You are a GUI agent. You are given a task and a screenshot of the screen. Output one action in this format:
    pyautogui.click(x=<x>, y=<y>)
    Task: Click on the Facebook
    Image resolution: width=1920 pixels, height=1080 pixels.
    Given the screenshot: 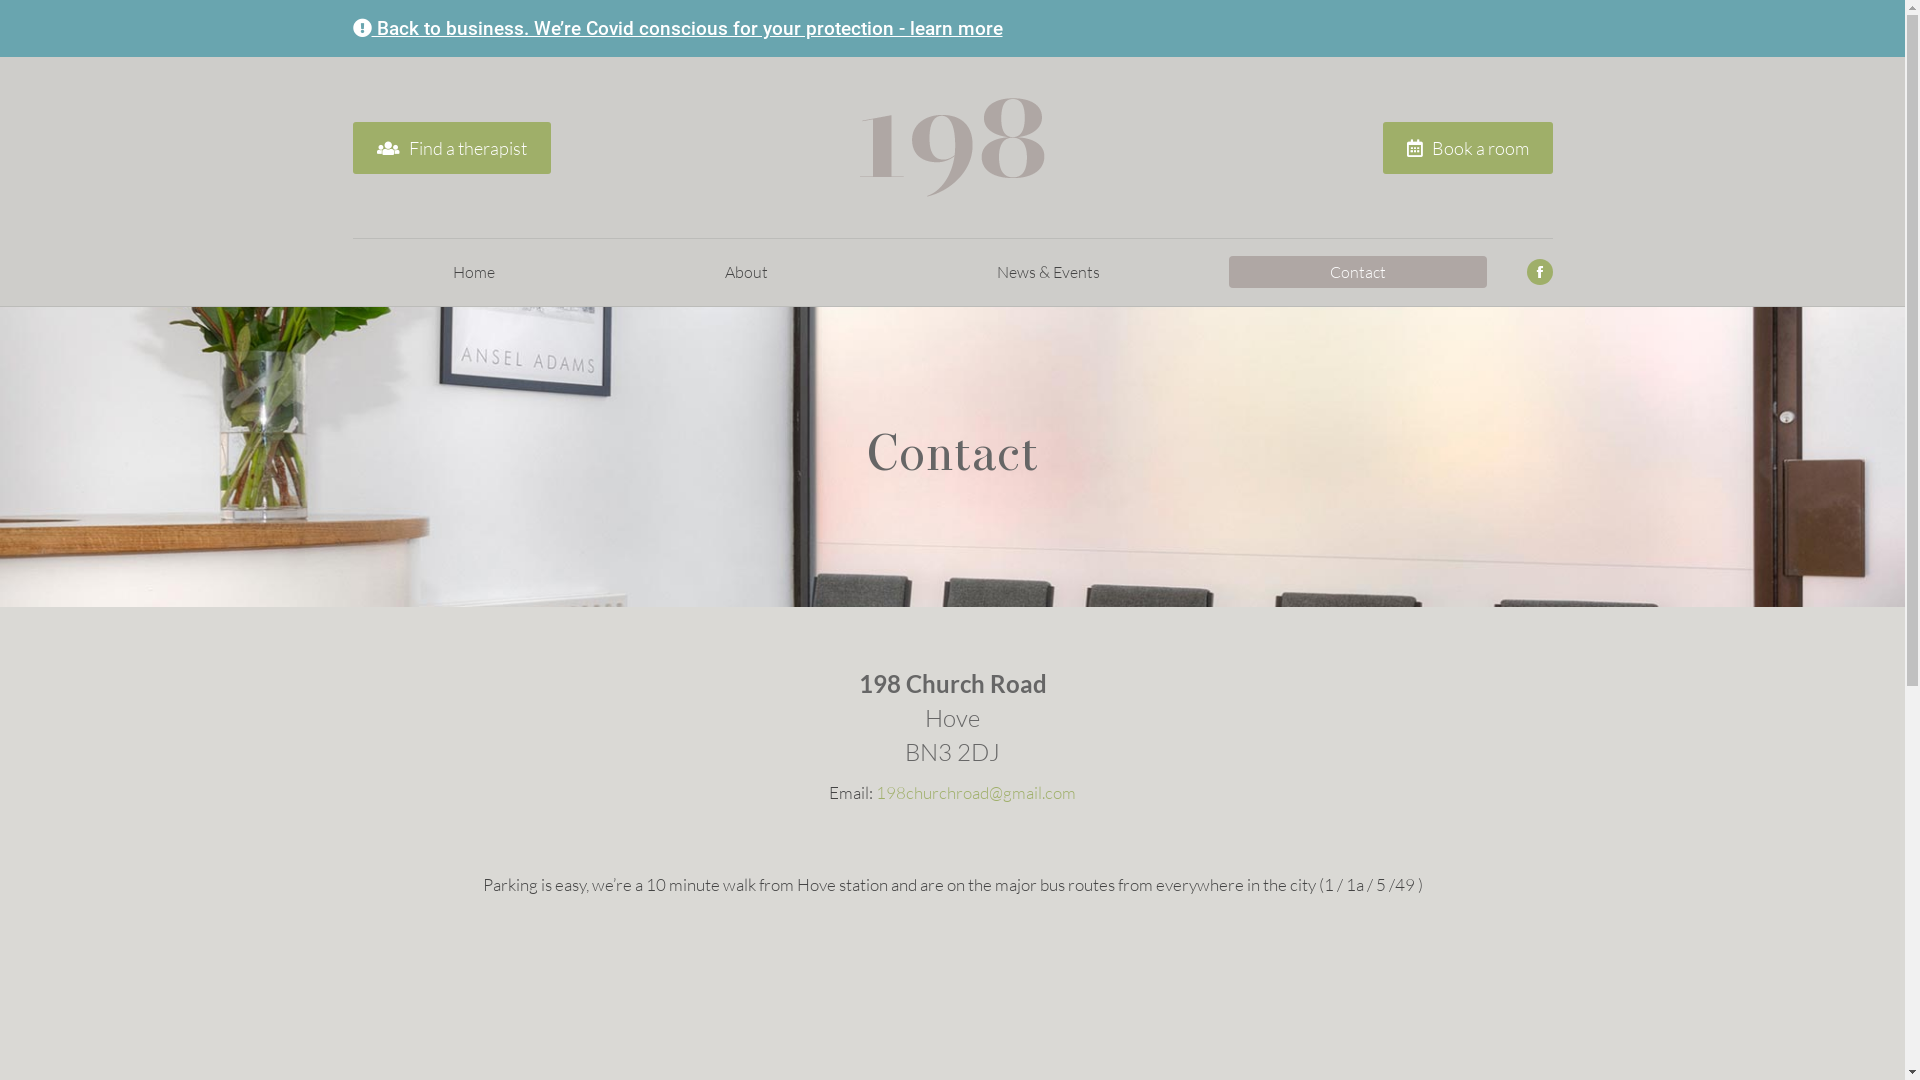 What is the action you would take?
    pyautogui.click(x=1539, y=271)
    